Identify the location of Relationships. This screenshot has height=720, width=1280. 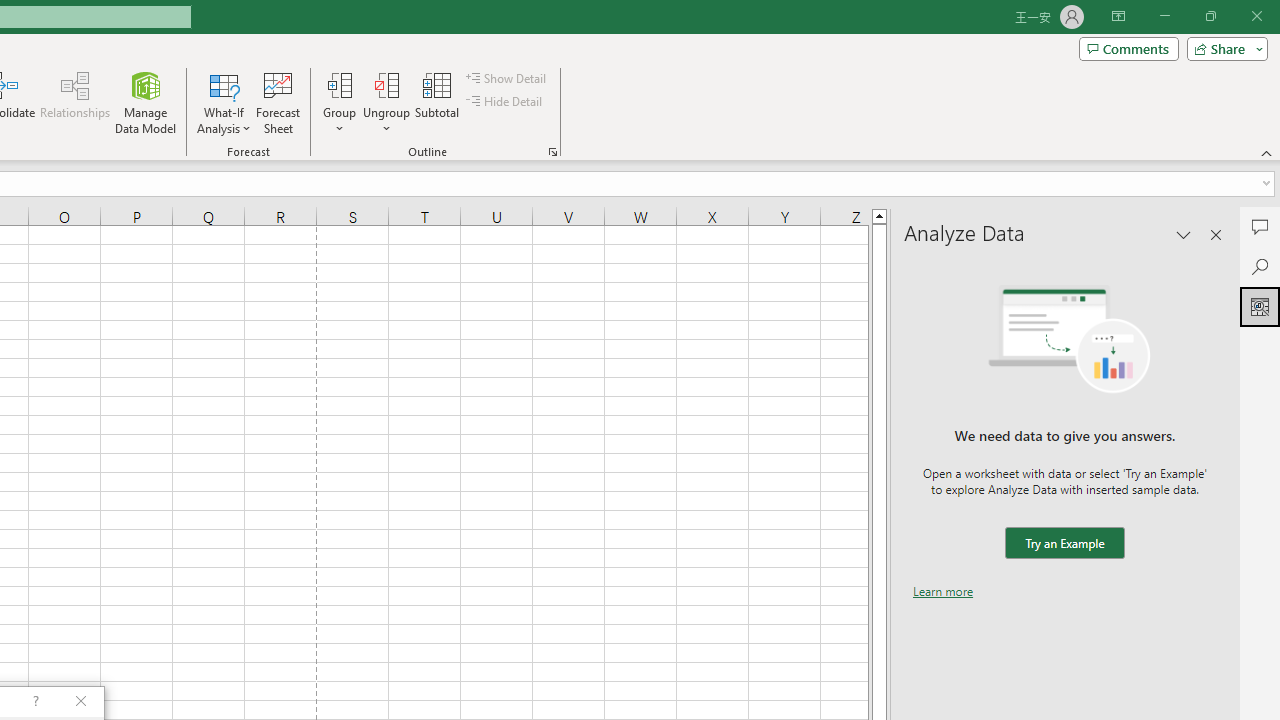
(75, 102).